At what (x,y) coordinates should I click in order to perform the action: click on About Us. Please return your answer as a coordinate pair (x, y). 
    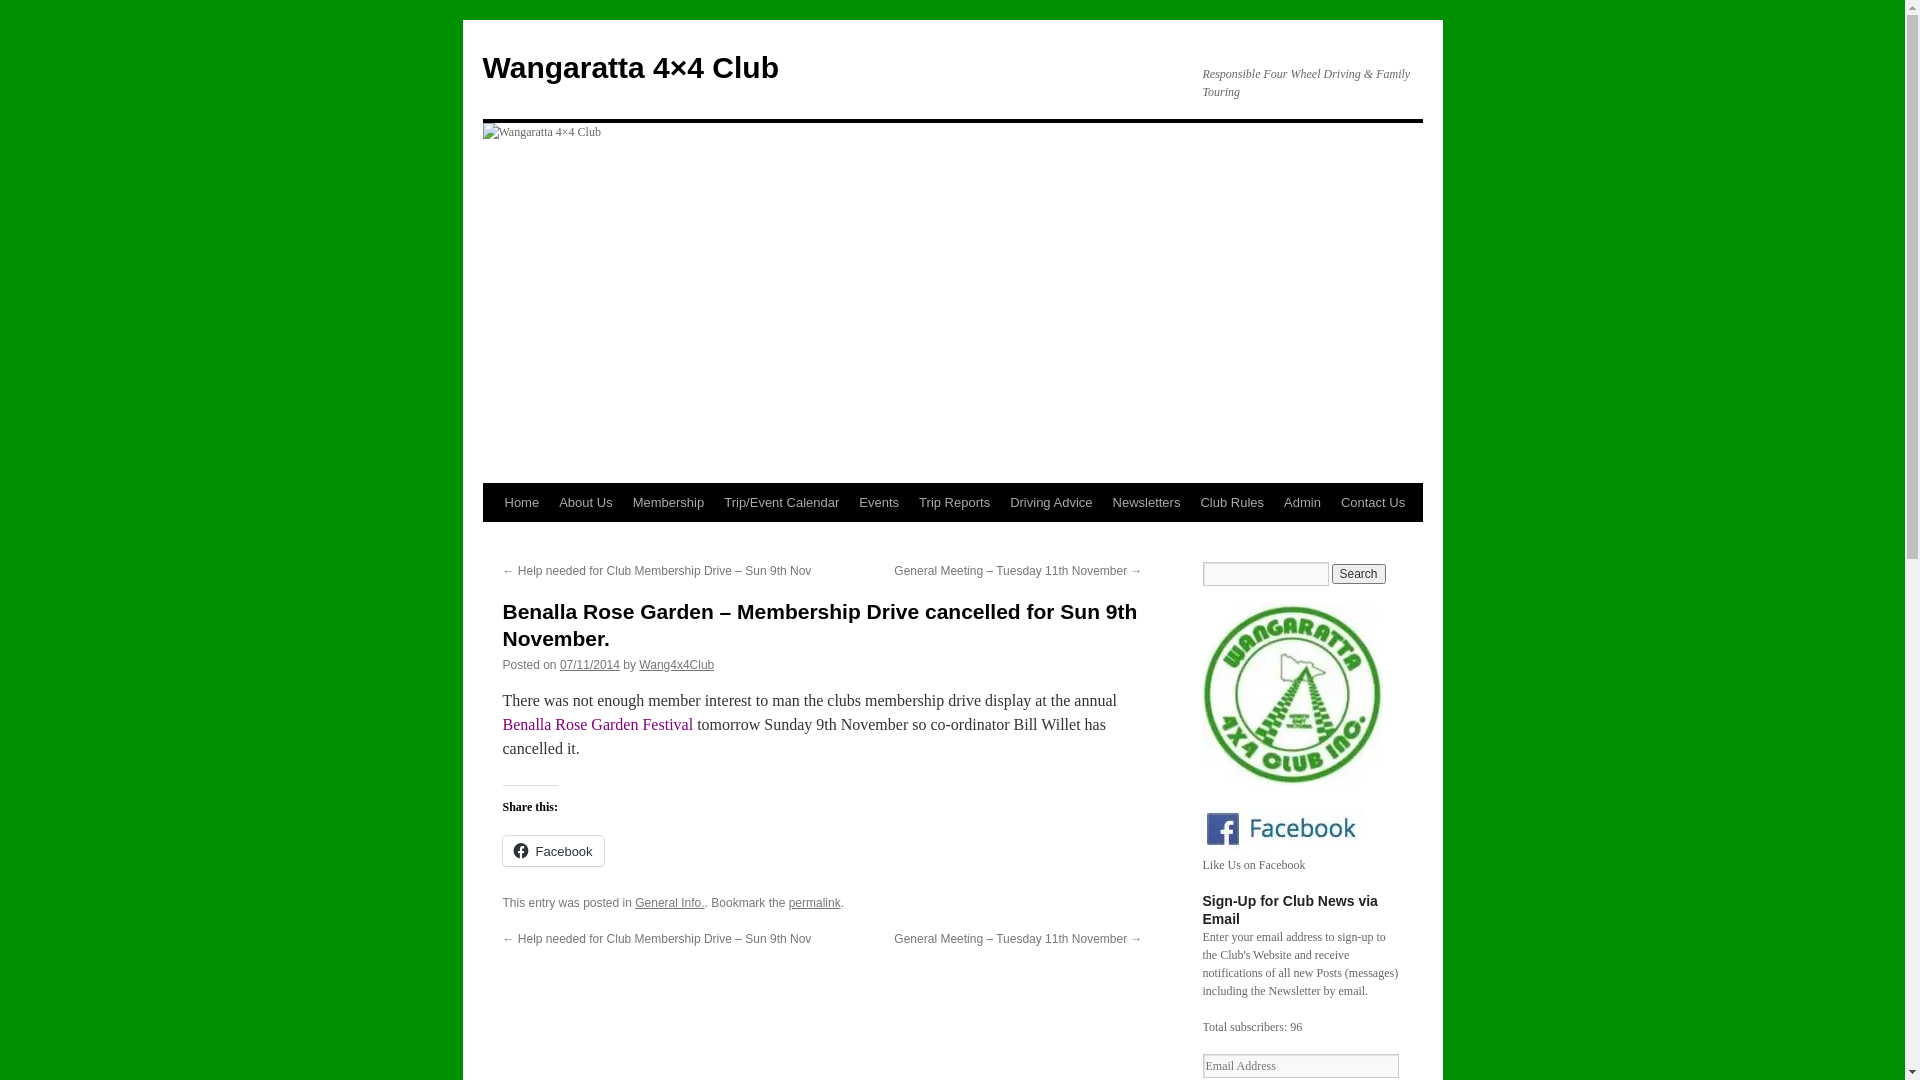
    Looking at the image, I should click on (586, 503).